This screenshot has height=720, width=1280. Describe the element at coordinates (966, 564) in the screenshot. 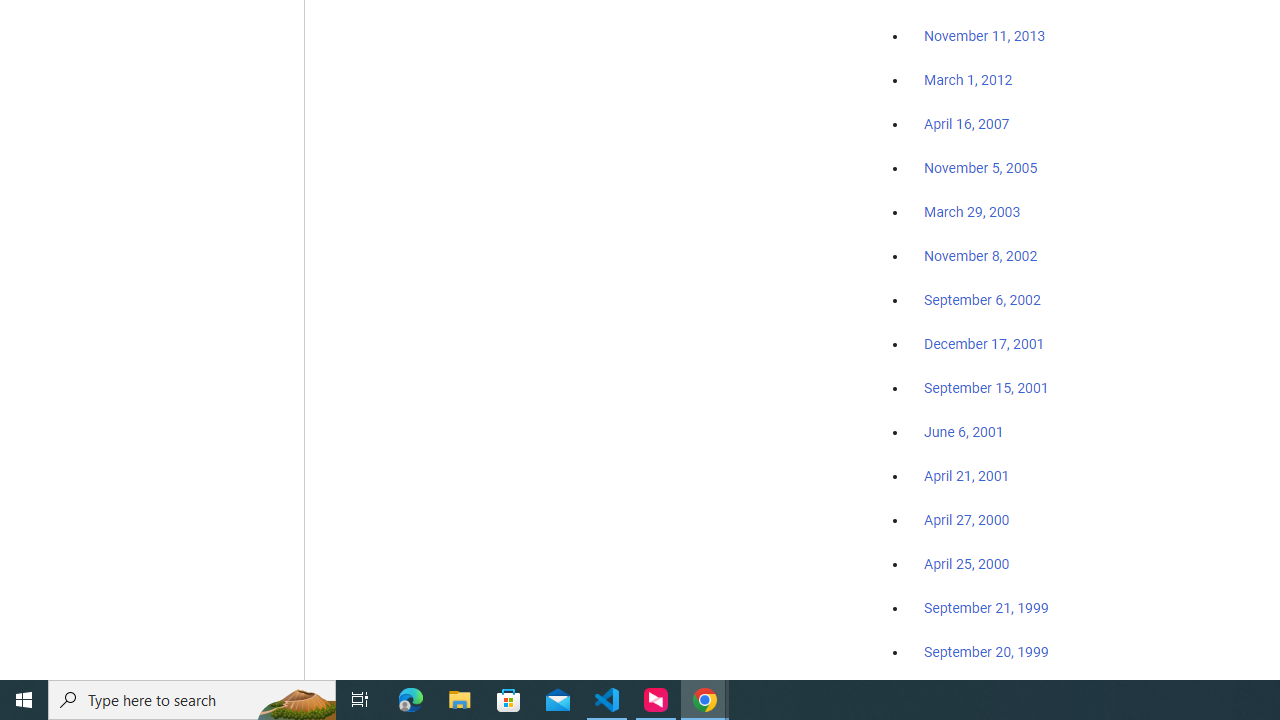

I see `April 25, 2000` at that location.